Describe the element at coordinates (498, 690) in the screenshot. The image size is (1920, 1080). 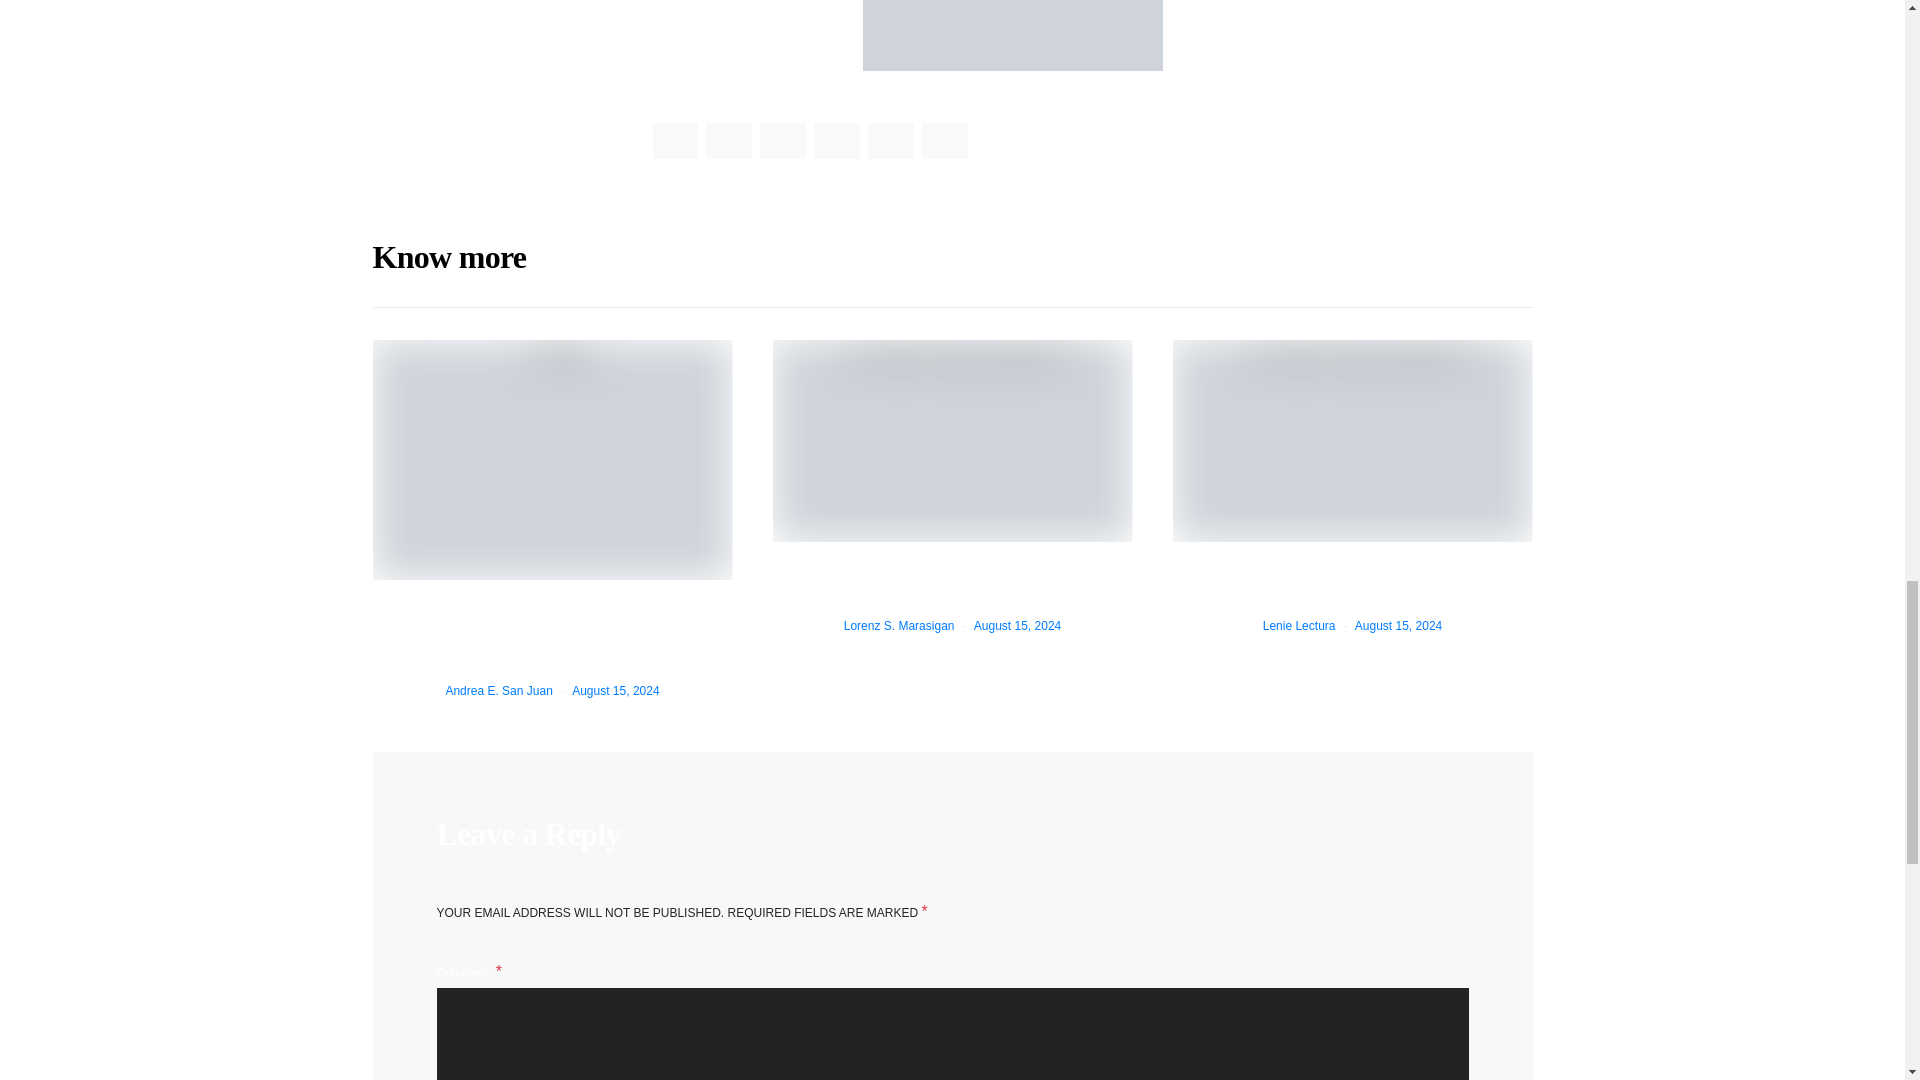
I see `View all posts by Andrea E. San Juan` at that location.